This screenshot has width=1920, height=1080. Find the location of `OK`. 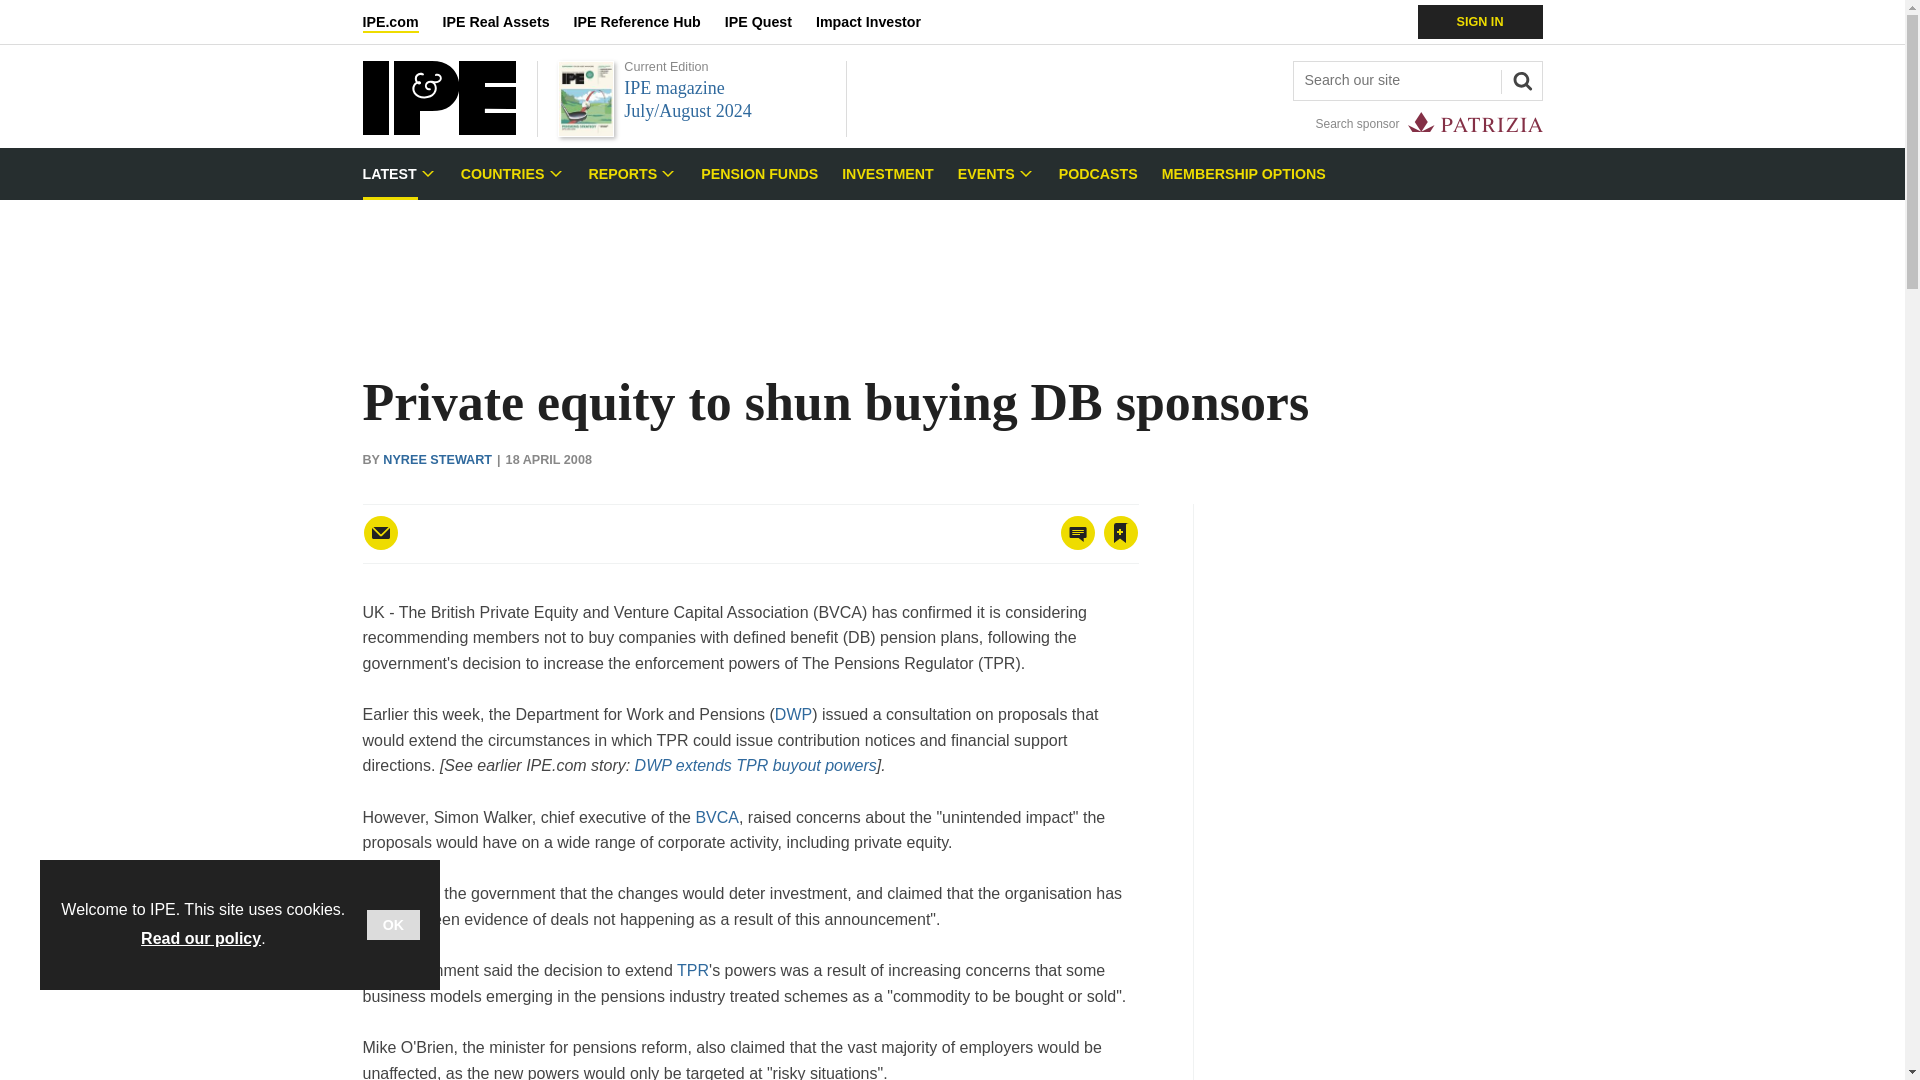

OK is located at coordinates (393, 924).